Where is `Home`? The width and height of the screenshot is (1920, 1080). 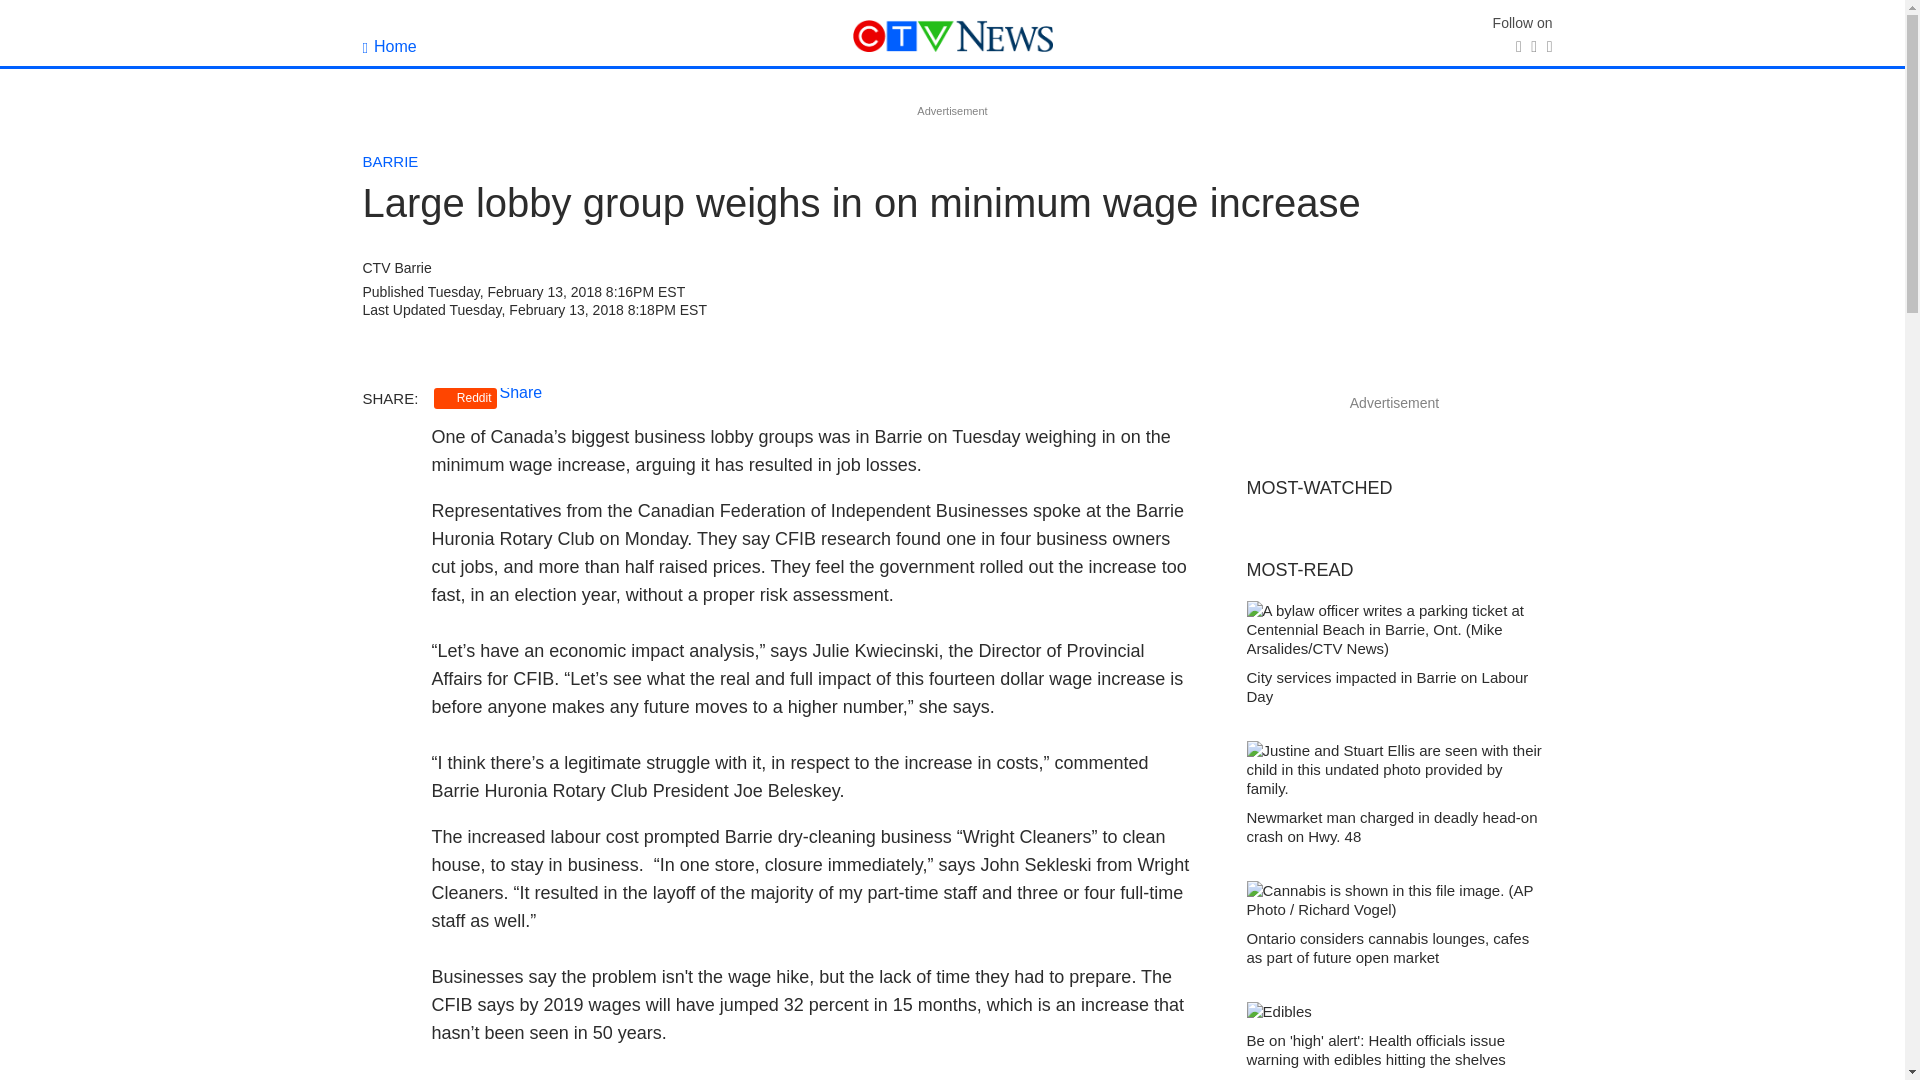 Home is located at coordinates (389, 46).